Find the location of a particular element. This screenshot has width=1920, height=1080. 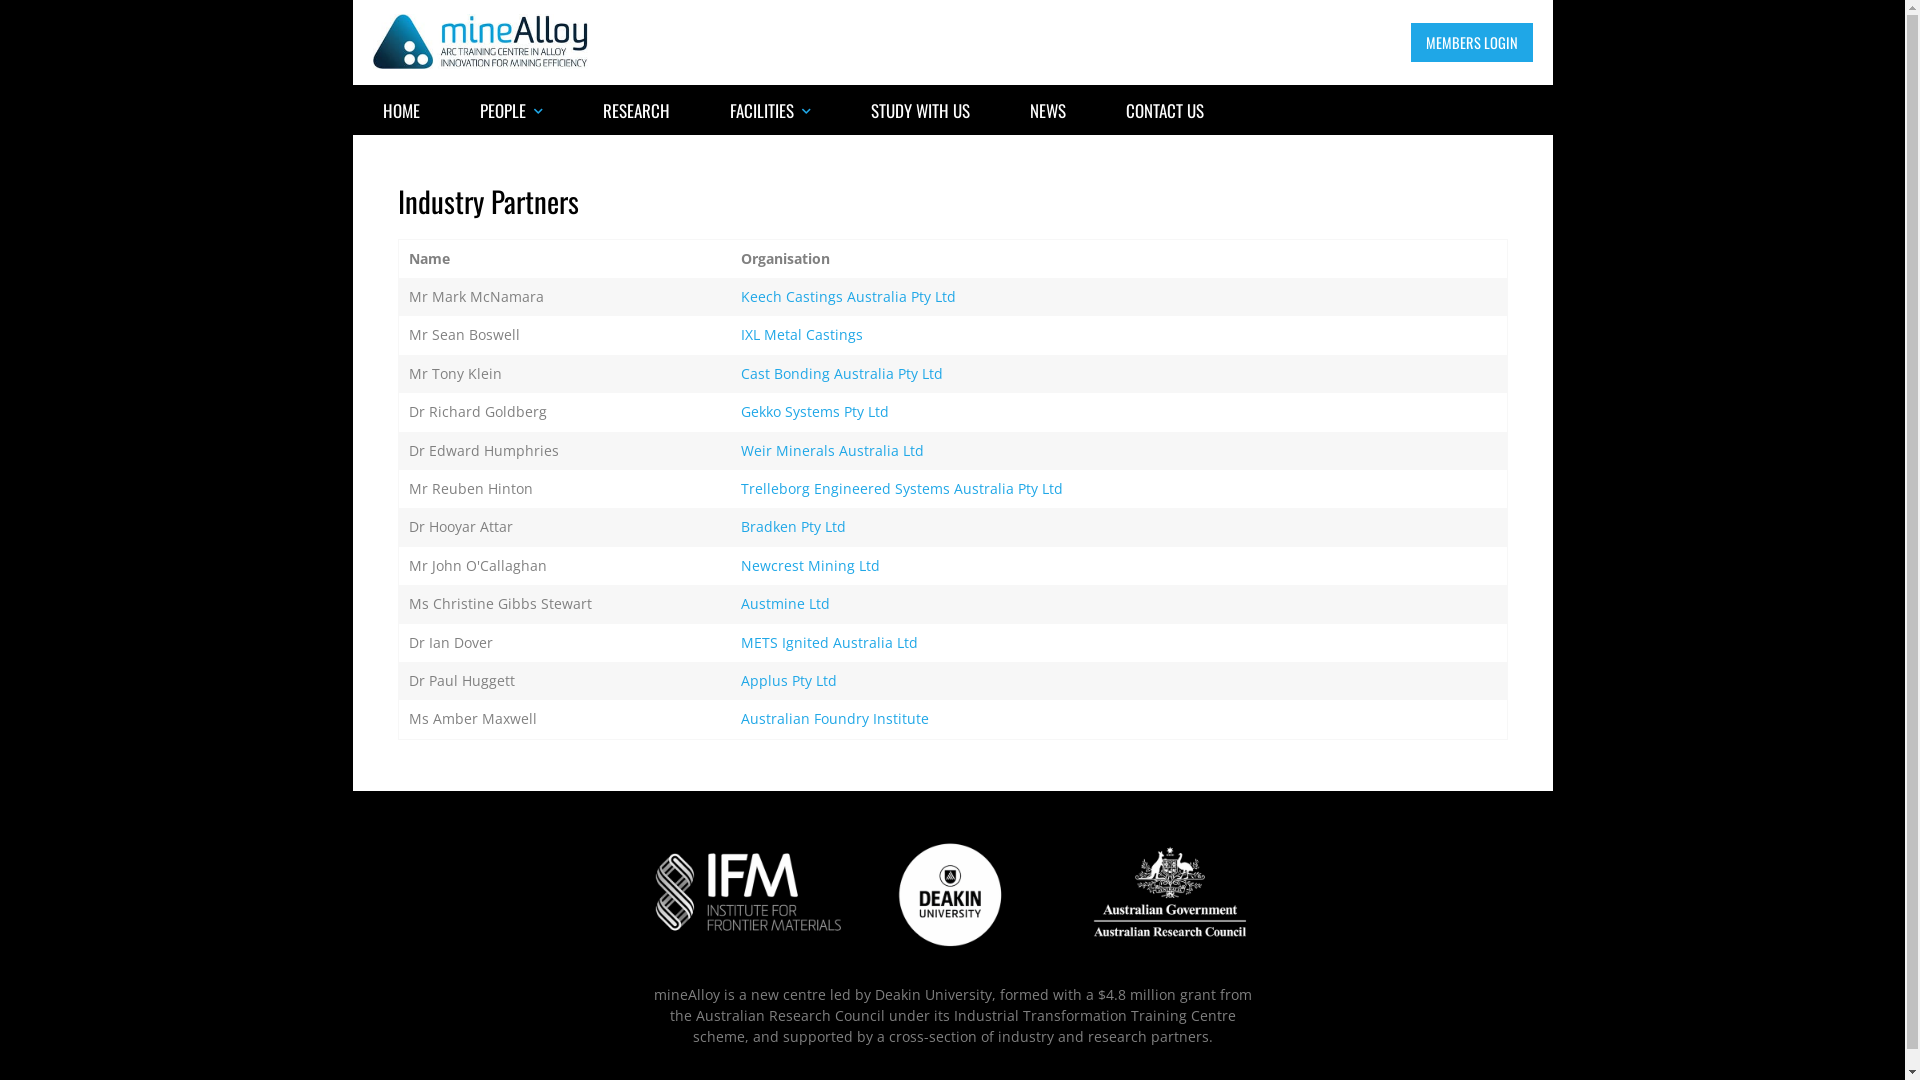

RESEARCH is located at coordinates (636, 110).